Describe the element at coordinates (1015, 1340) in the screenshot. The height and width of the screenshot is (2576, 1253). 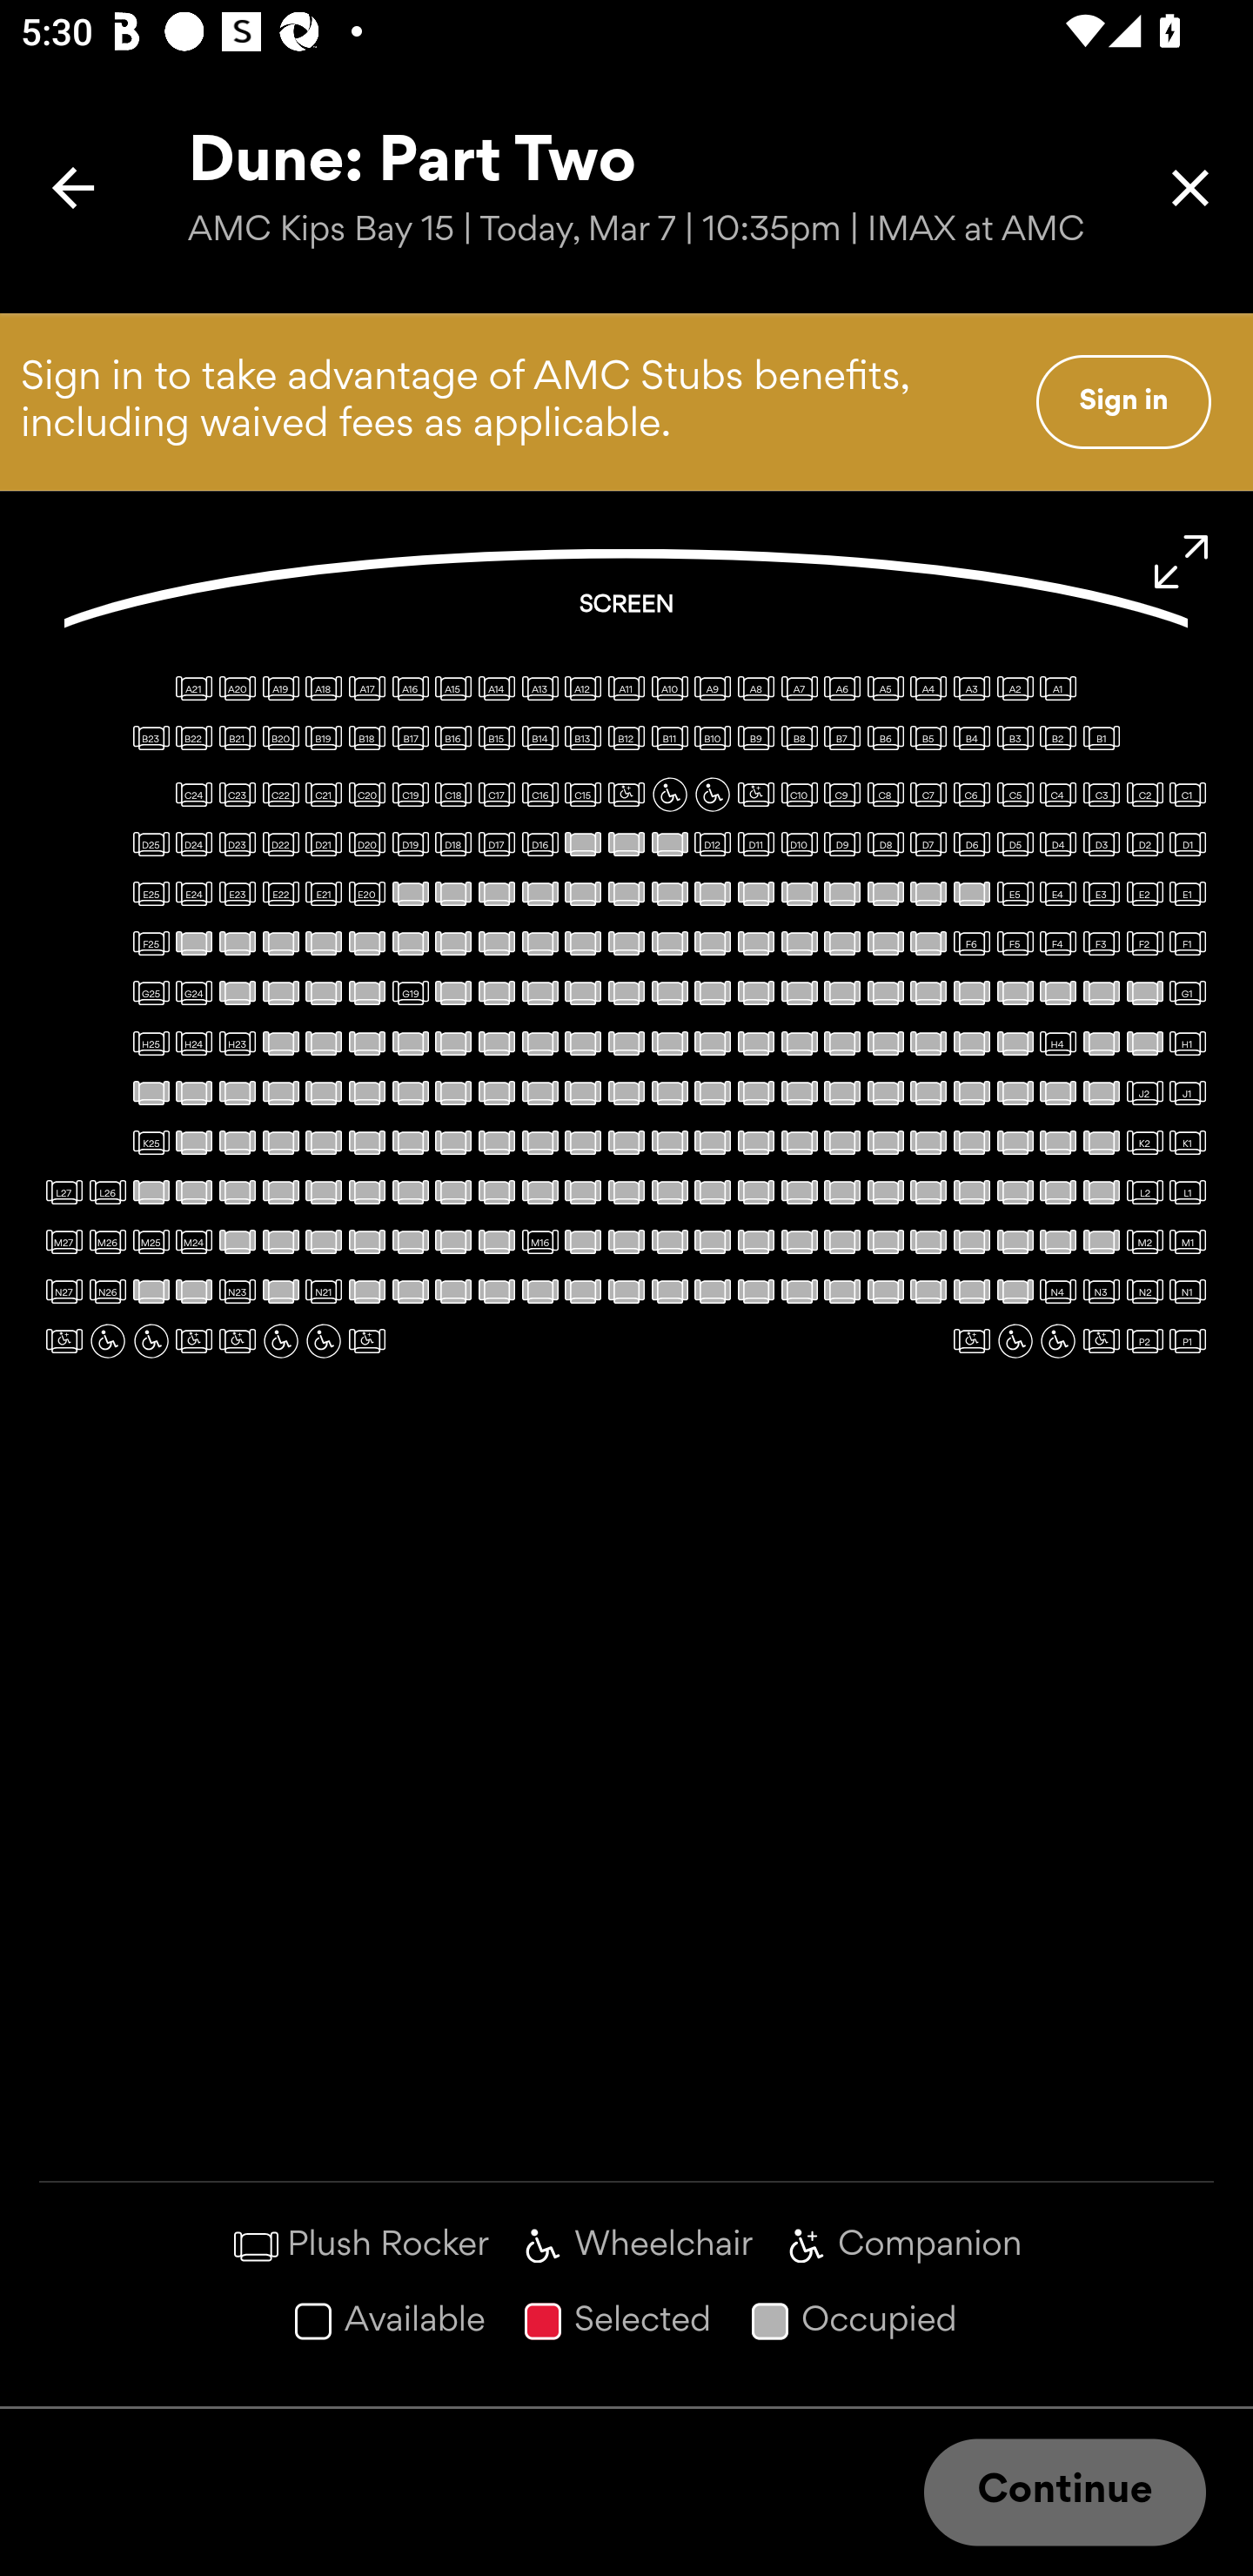
I see `P5, Wheelchair space, available` at that location.